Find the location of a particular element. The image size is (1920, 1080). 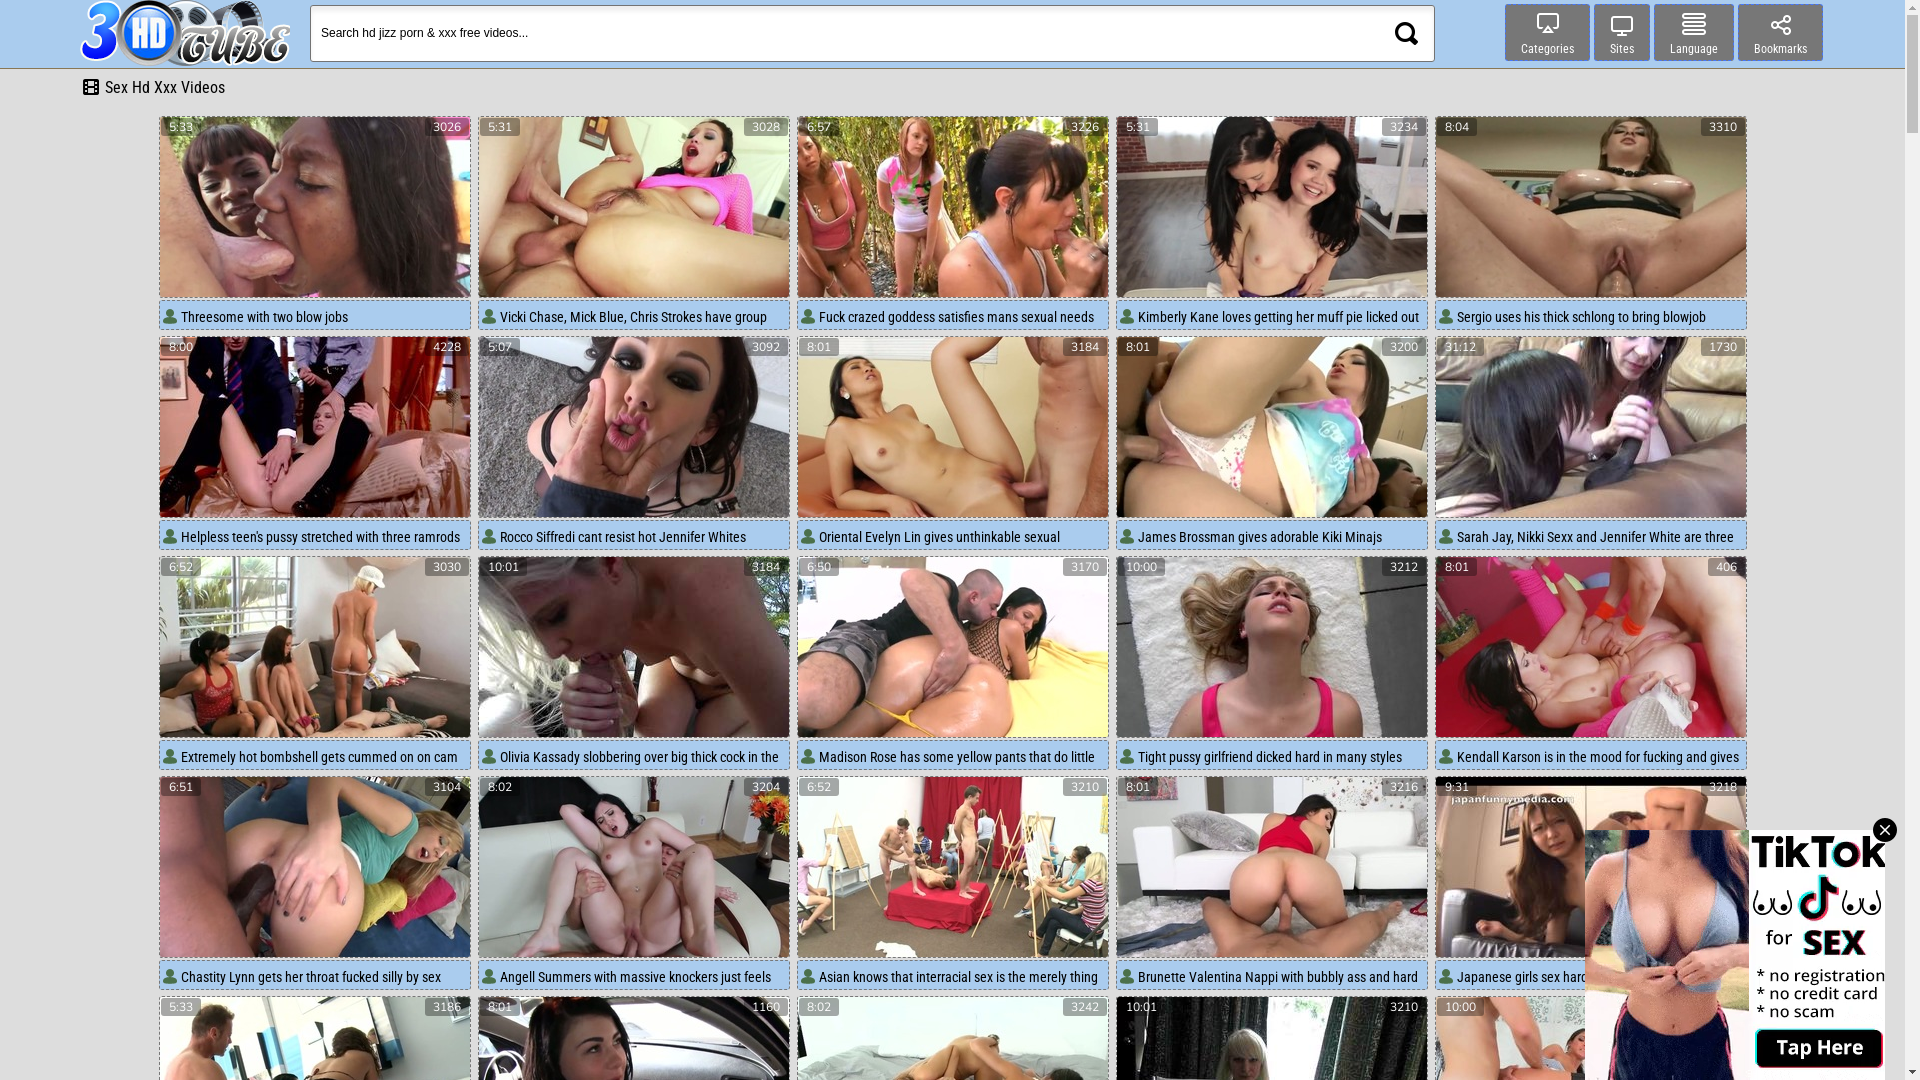

Bookmarks is located at coordinates (1780, 32).